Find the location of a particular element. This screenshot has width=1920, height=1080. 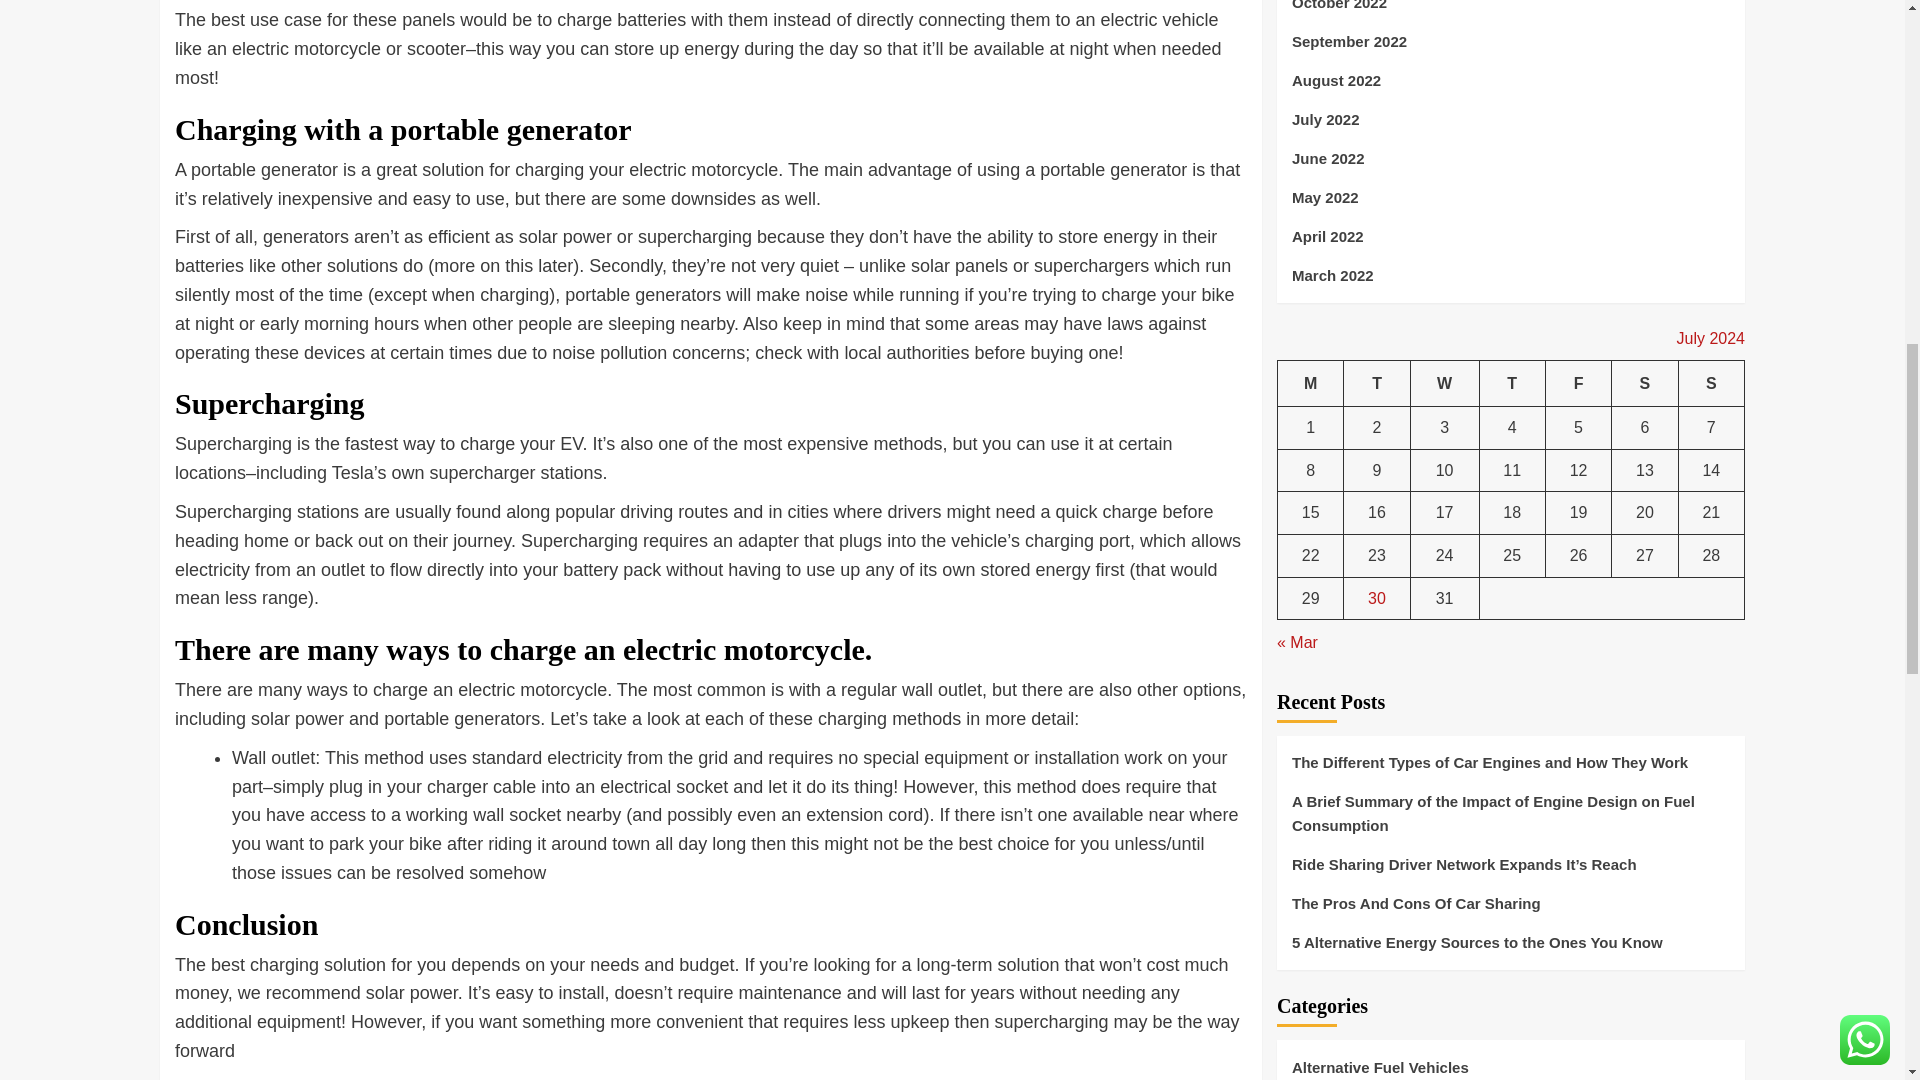

Thursday is located at coordinates (1512, 383).